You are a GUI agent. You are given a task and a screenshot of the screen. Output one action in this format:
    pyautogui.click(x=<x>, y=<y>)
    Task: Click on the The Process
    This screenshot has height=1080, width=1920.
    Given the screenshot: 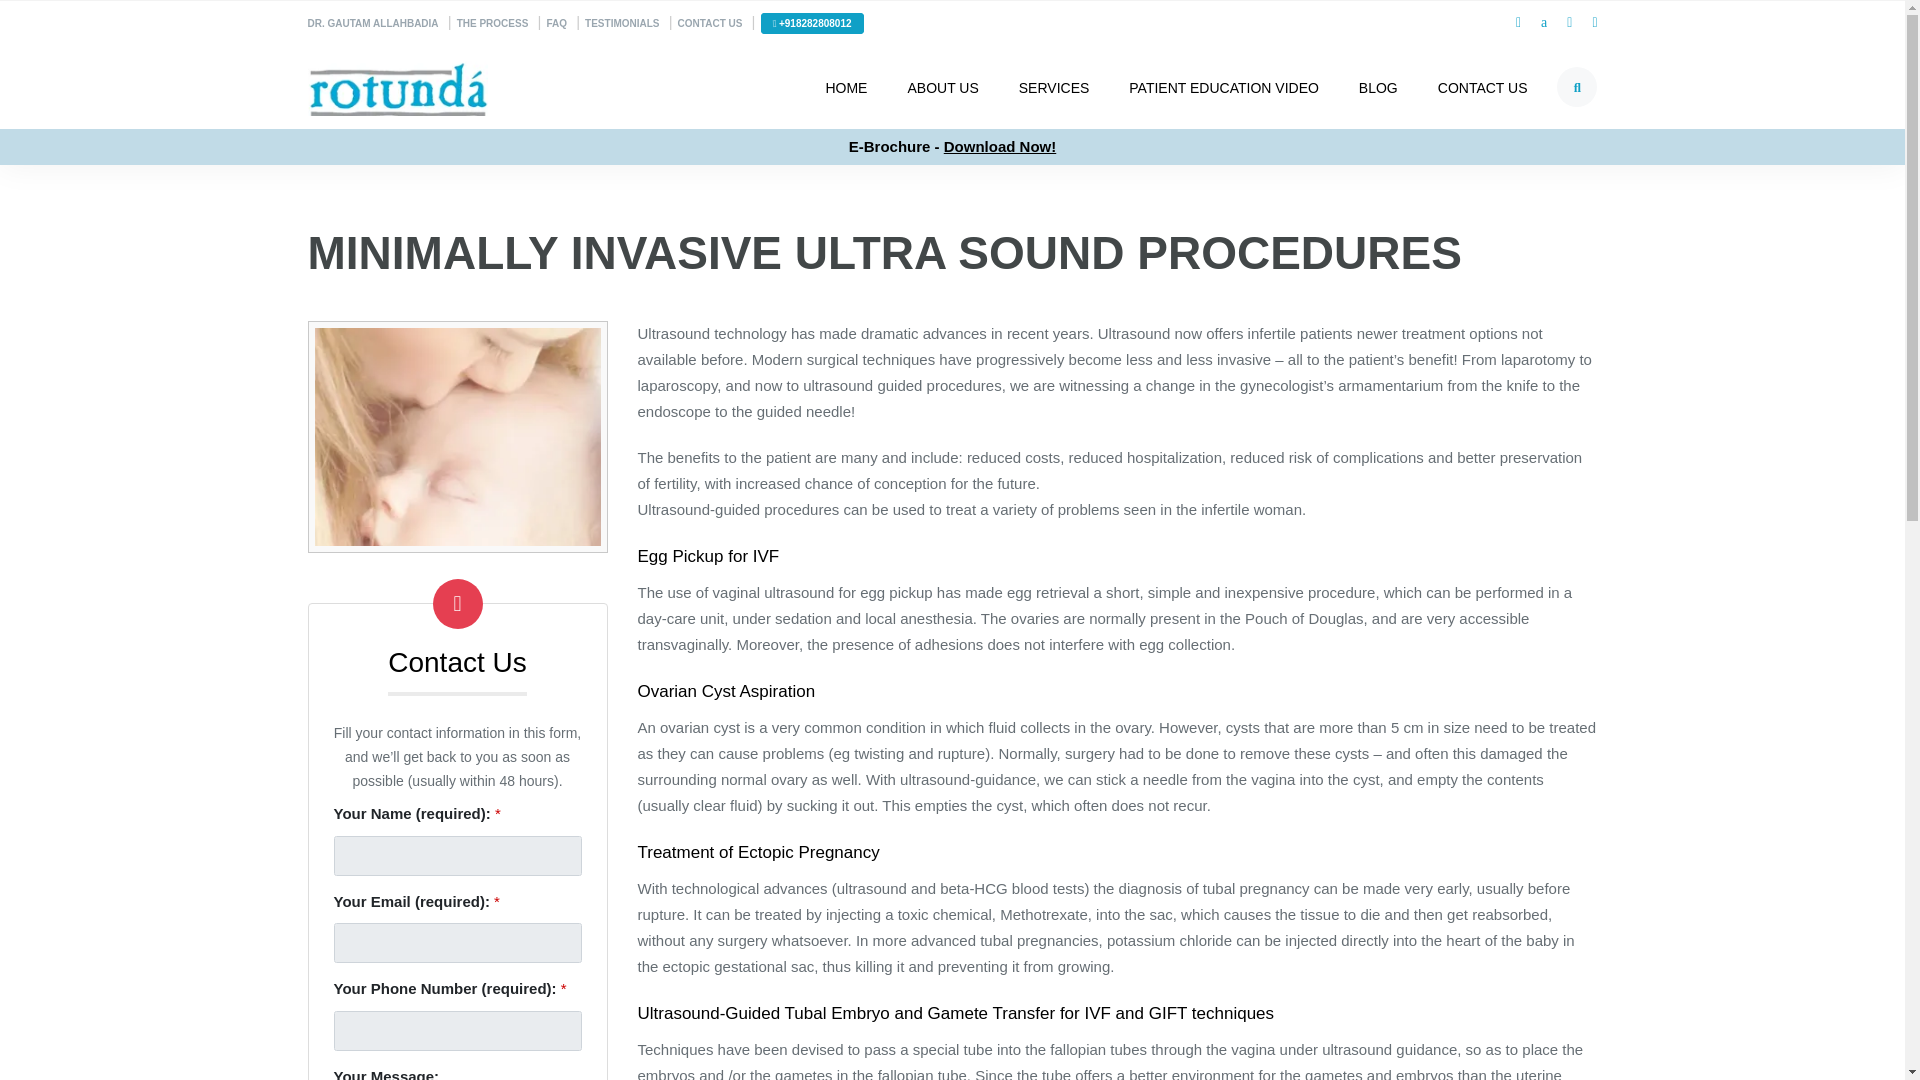 What is the action you would take?
    pyautogui.click(x=492, y=24)
    